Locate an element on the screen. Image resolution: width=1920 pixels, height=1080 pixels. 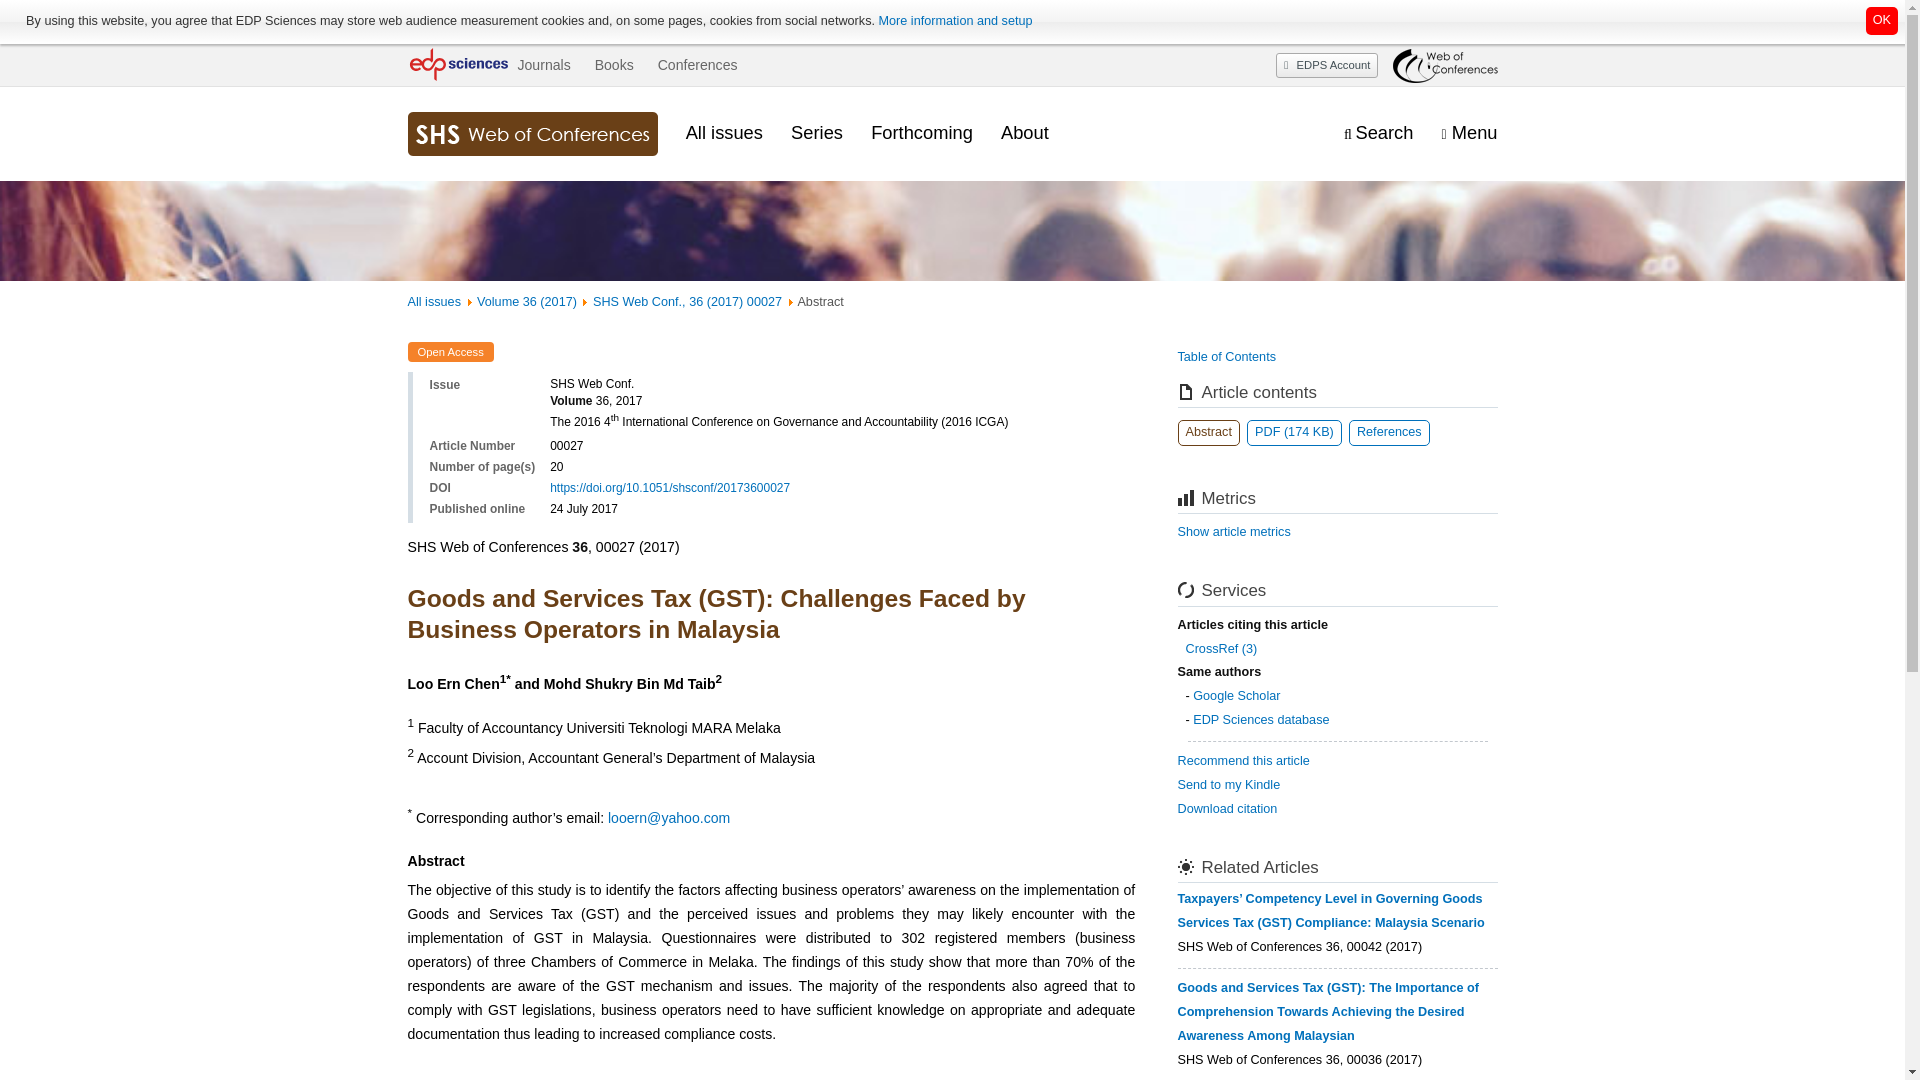
Journal homepage is located at coordinates (532, 134).